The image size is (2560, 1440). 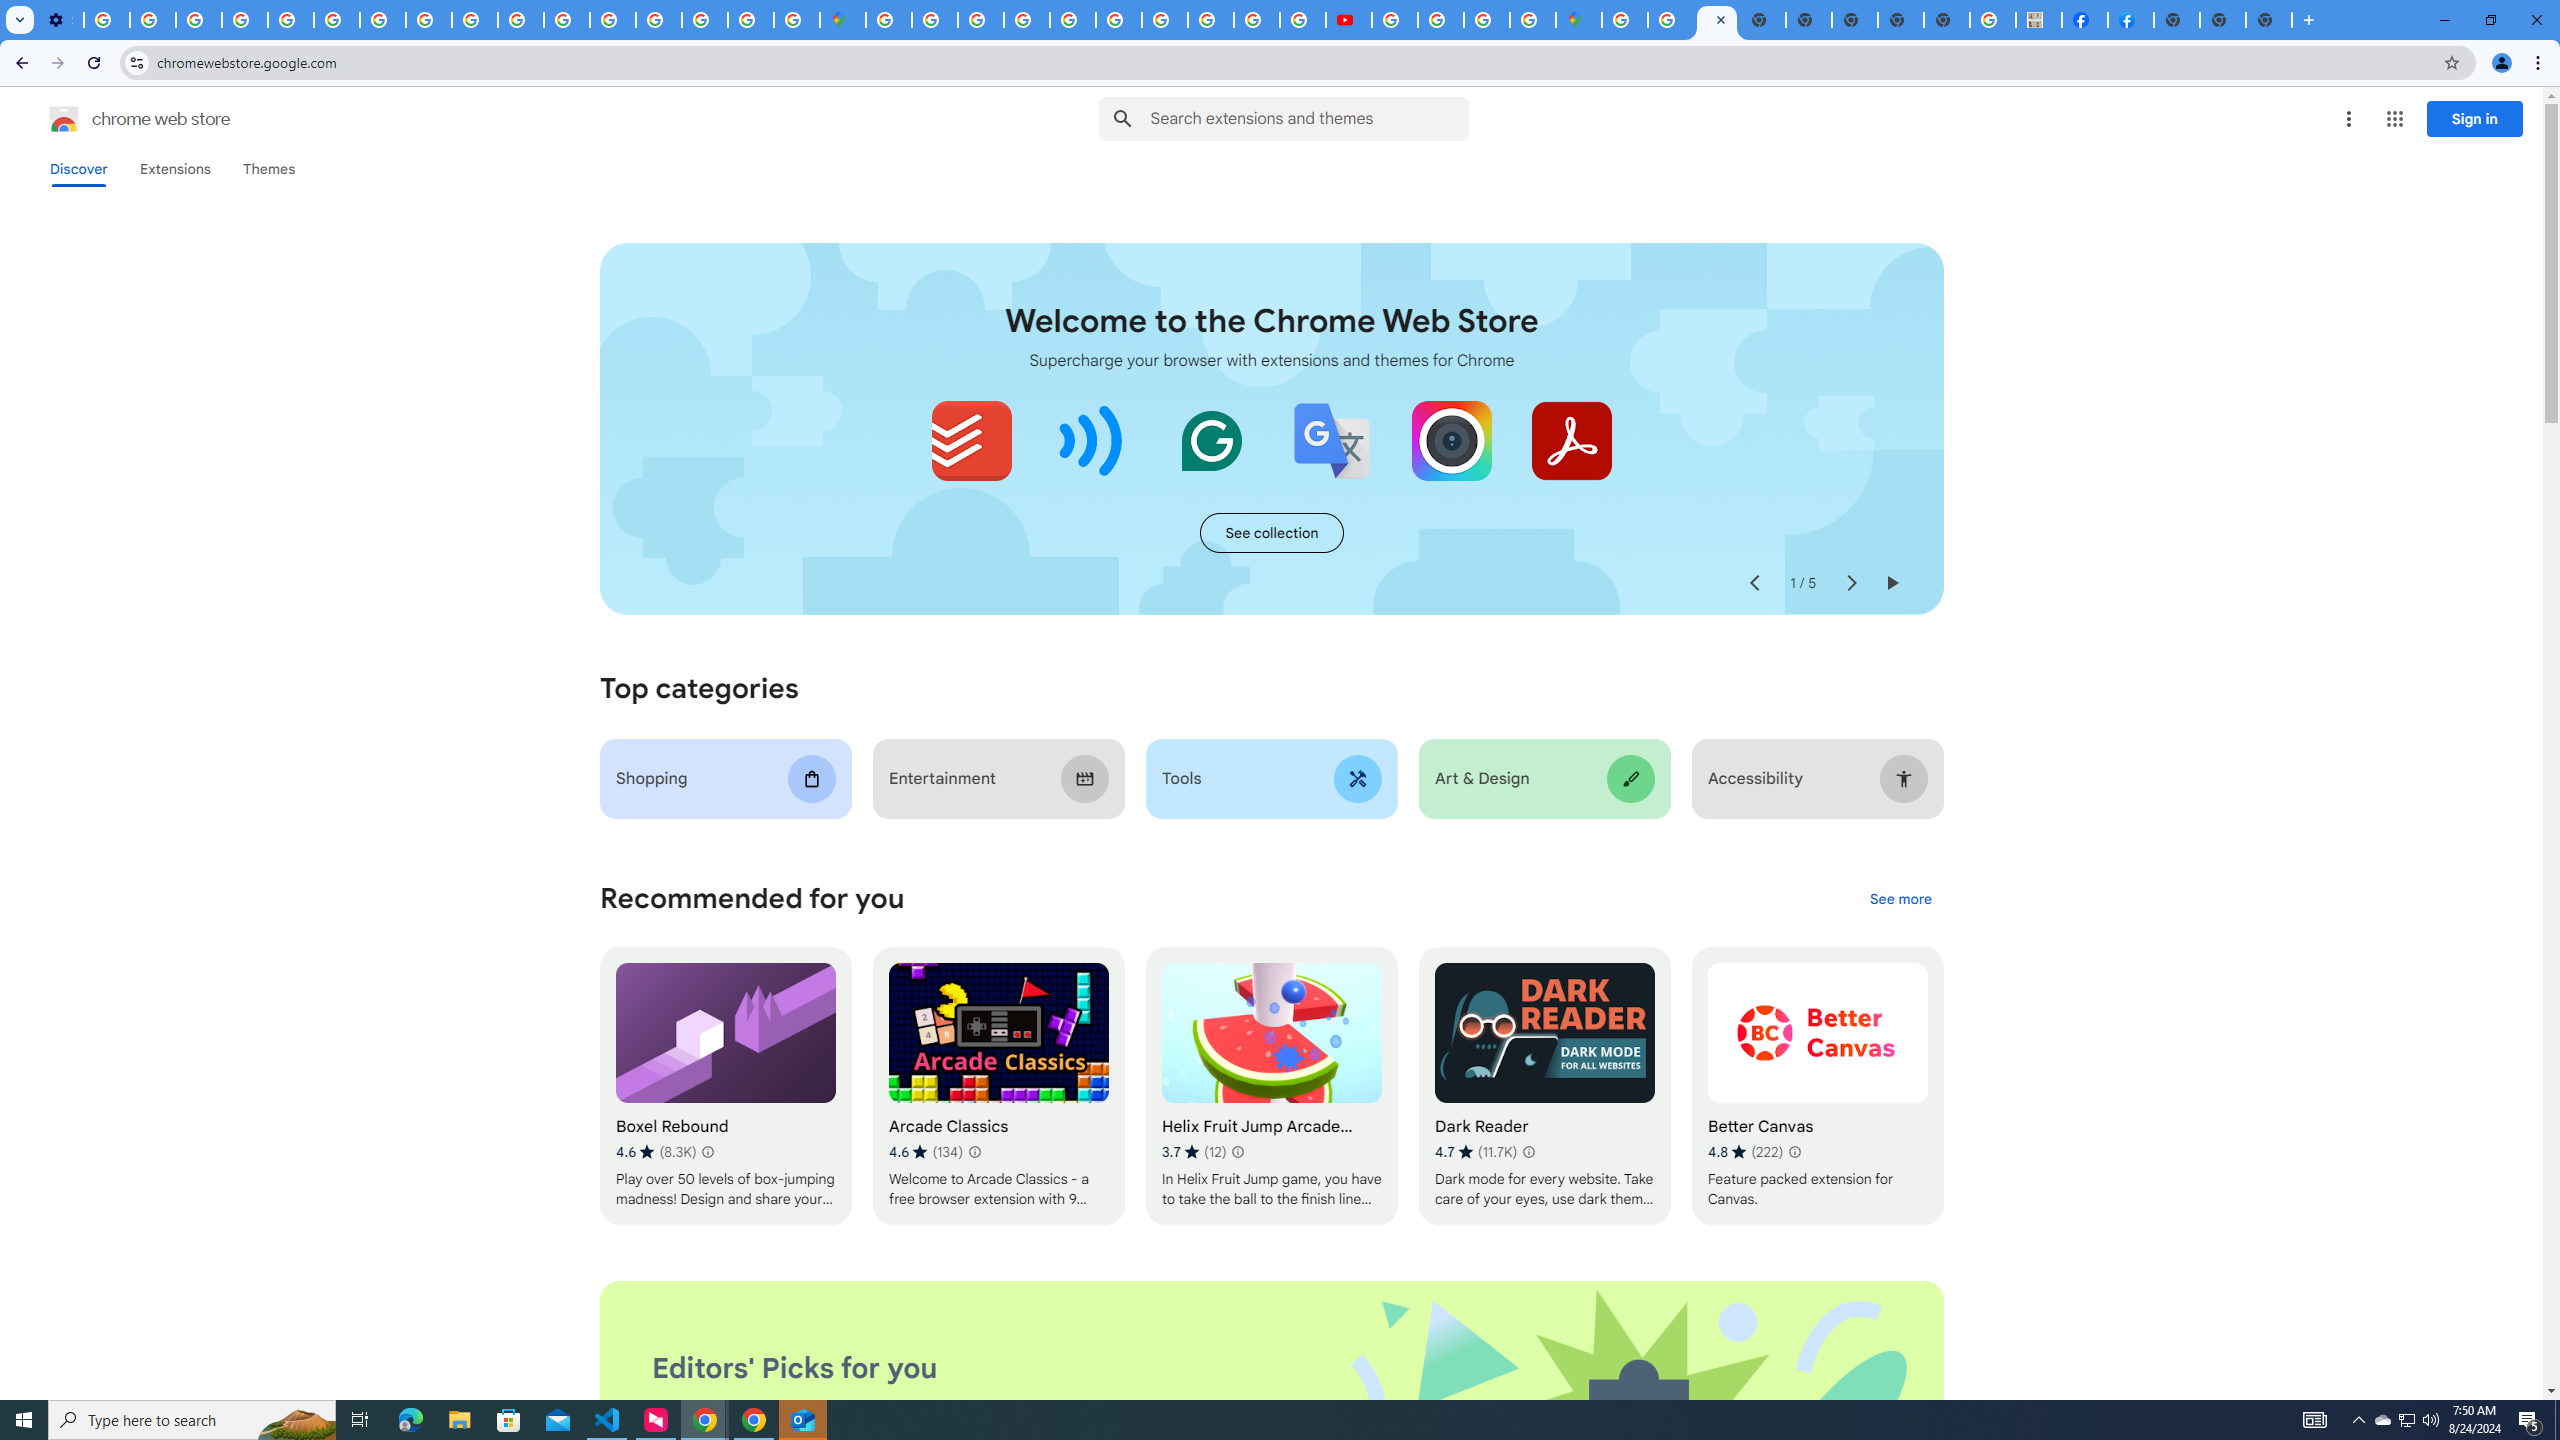 I want to click on More options menu, so click(x=2348, y=119).